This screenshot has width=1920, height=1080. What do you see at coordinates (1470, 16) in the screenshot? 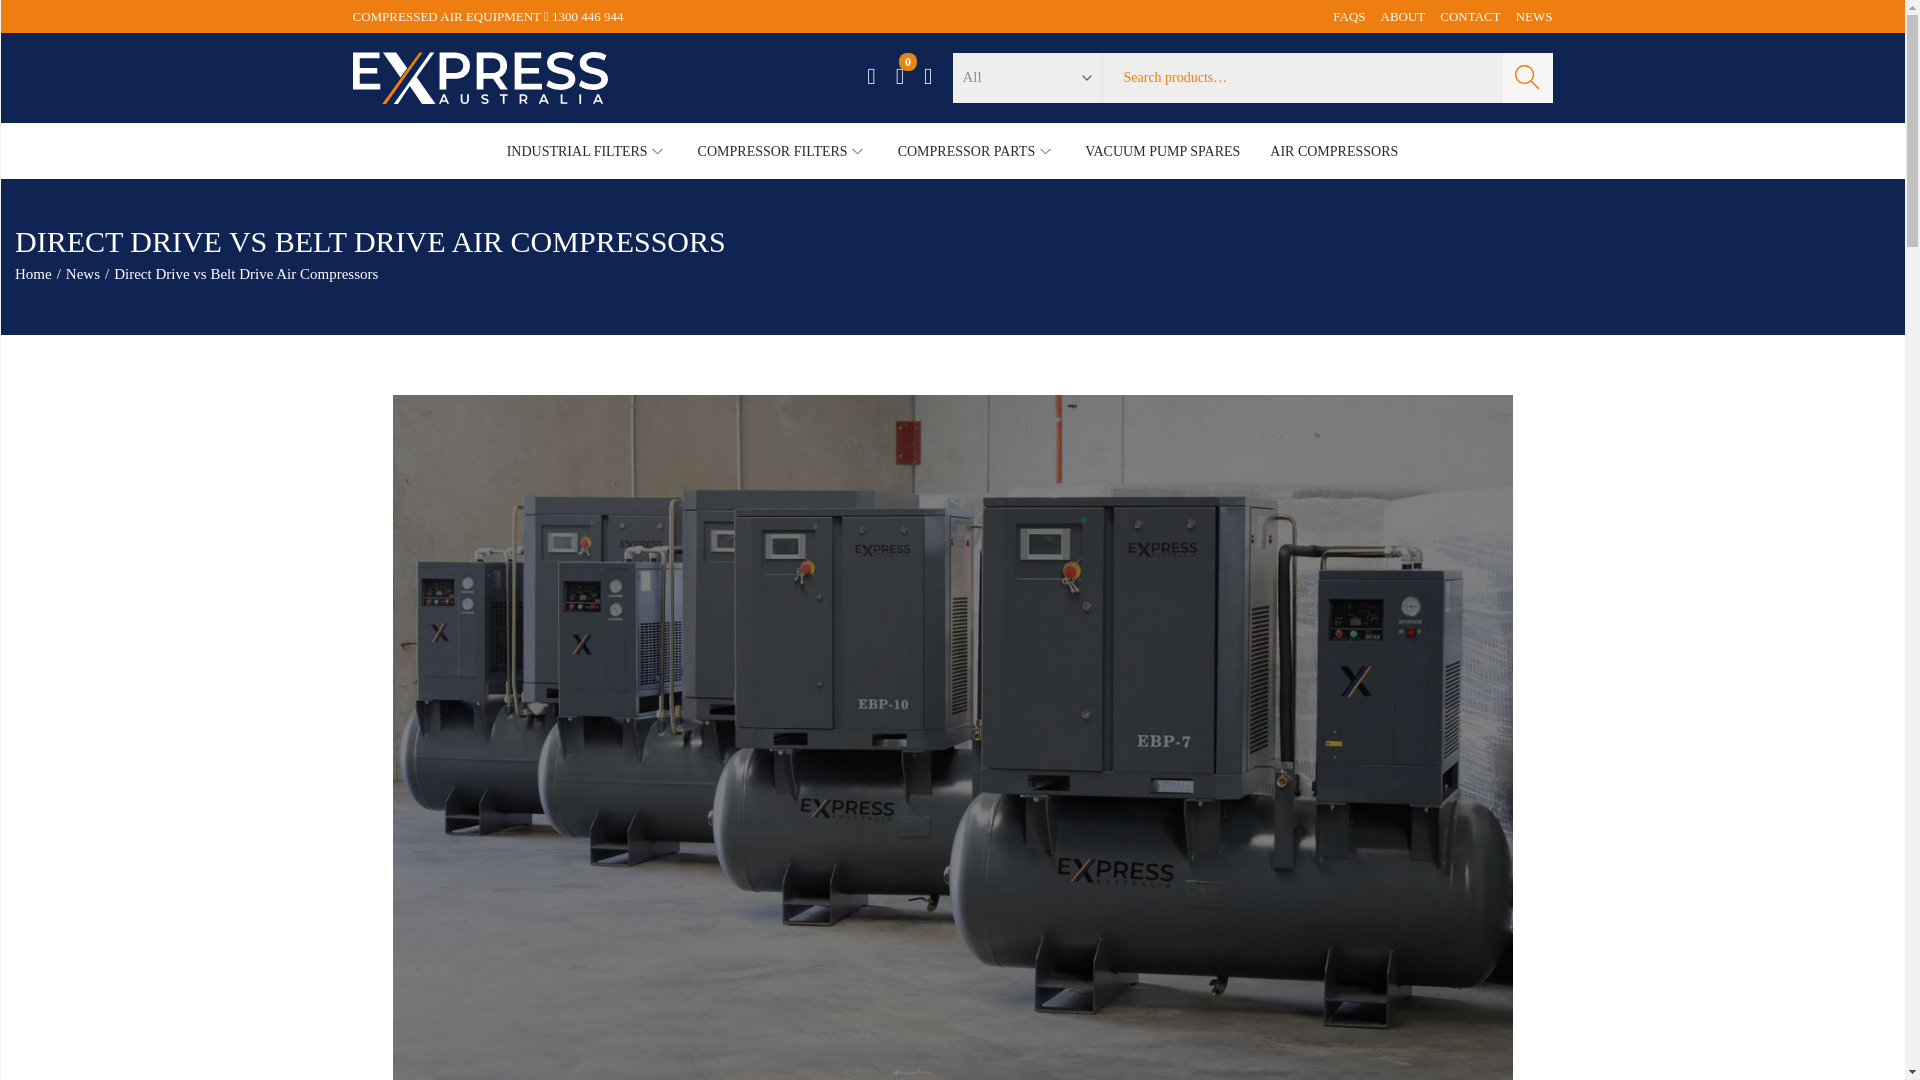
I see `CONTACT` at bounding box center [1470, 16].